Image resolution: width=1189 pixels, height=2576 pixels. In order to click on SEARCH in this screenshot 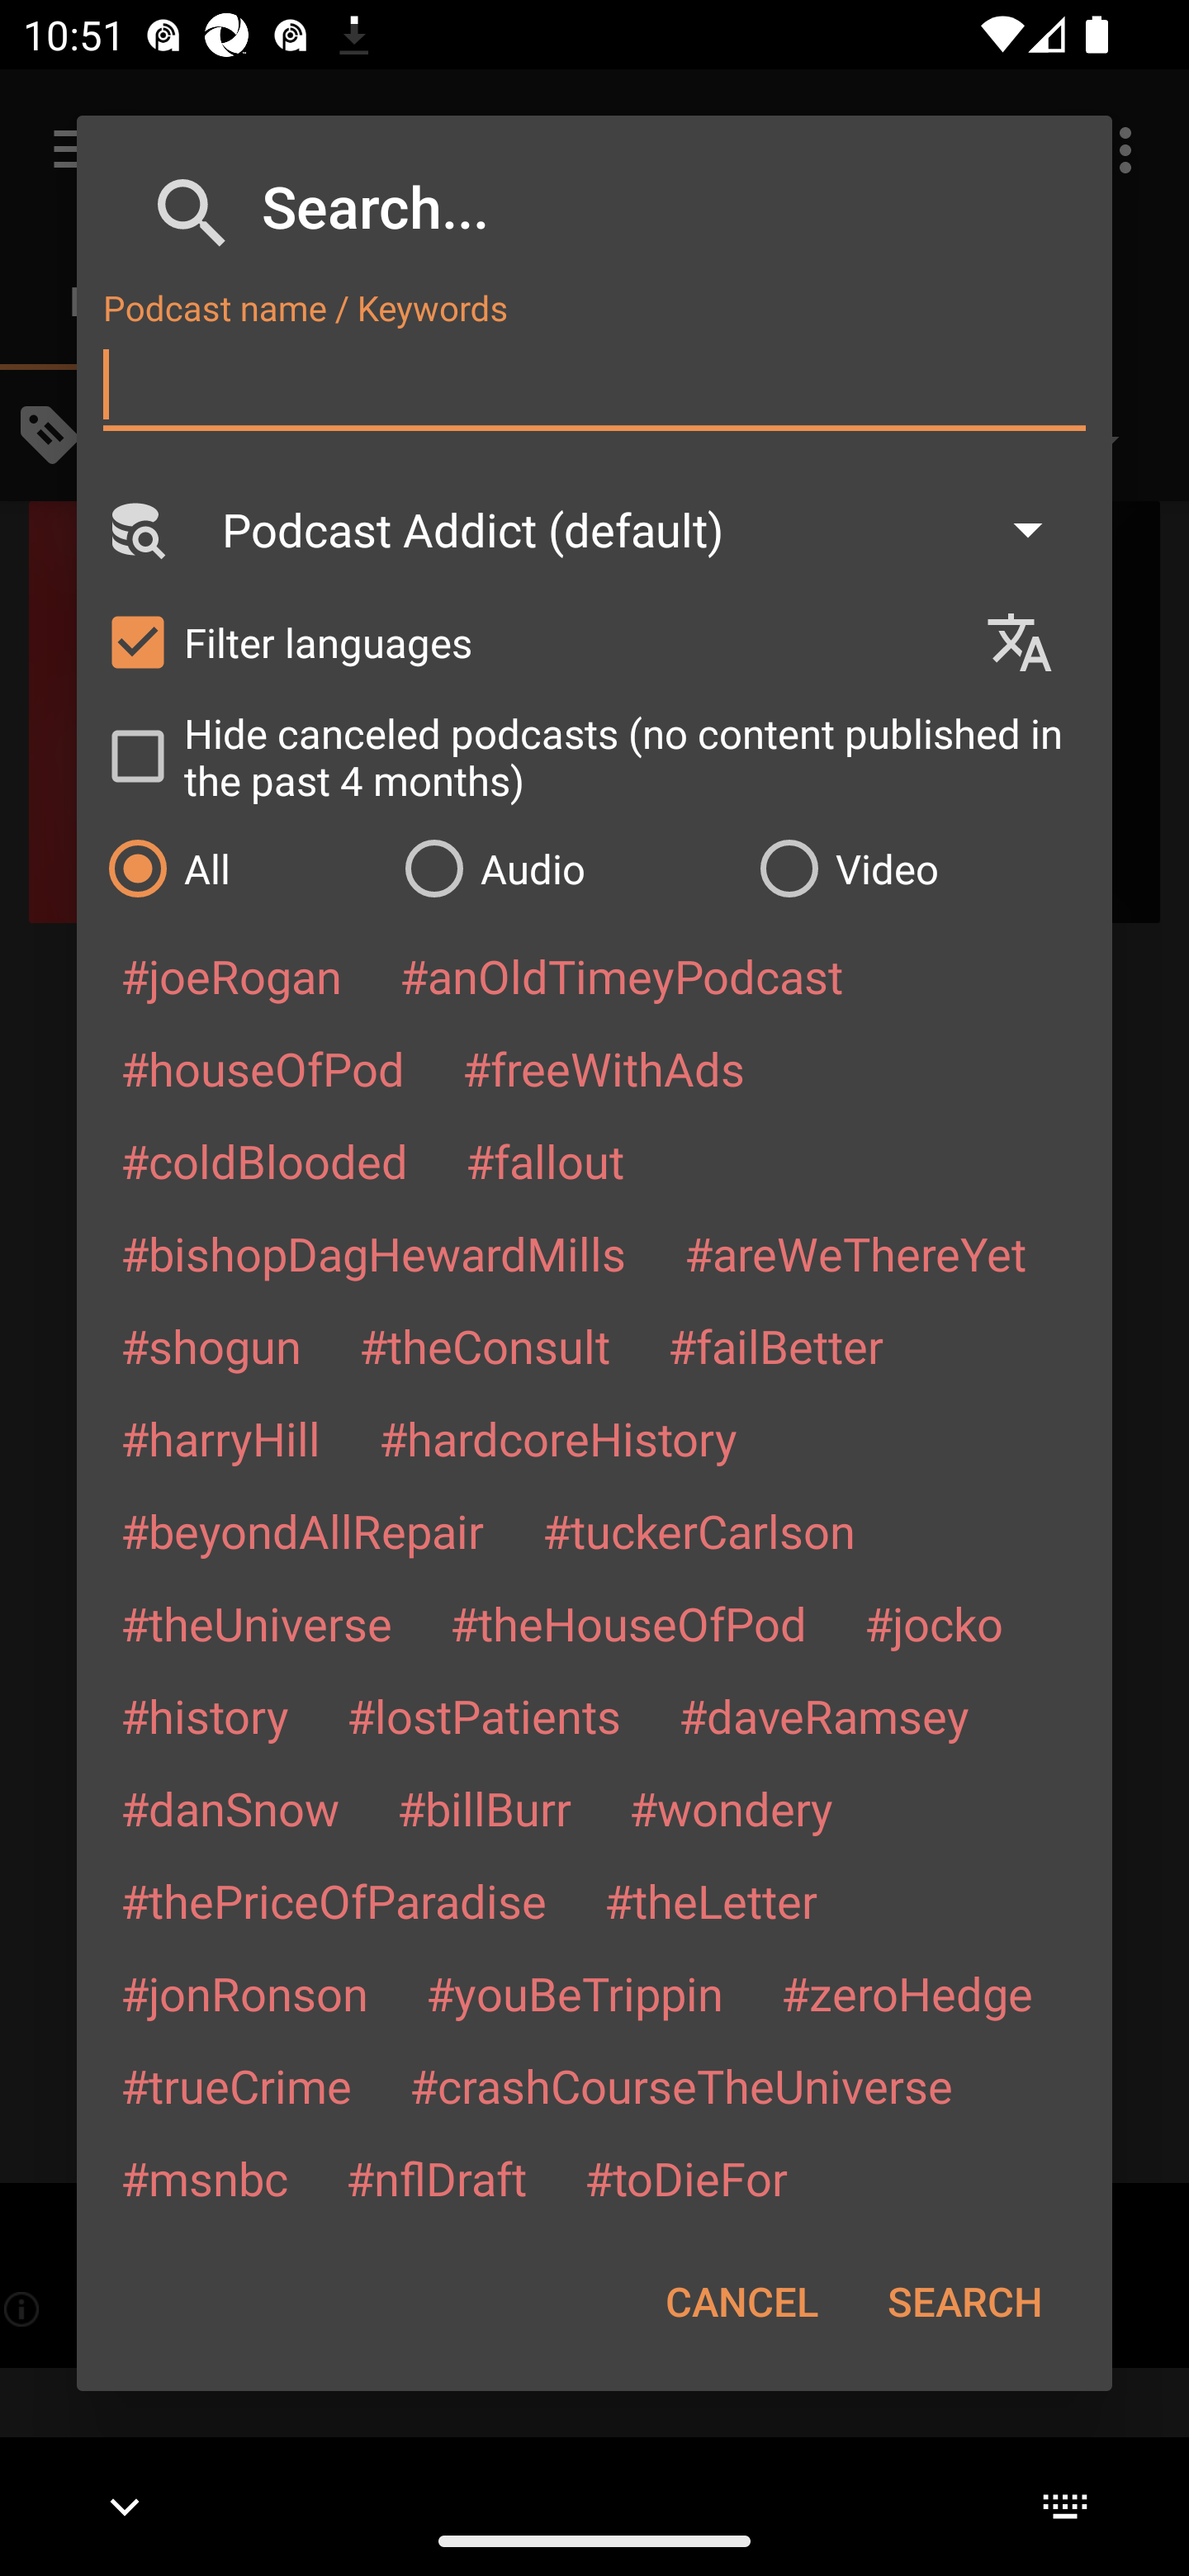, I will do `click(964, 2301)`.